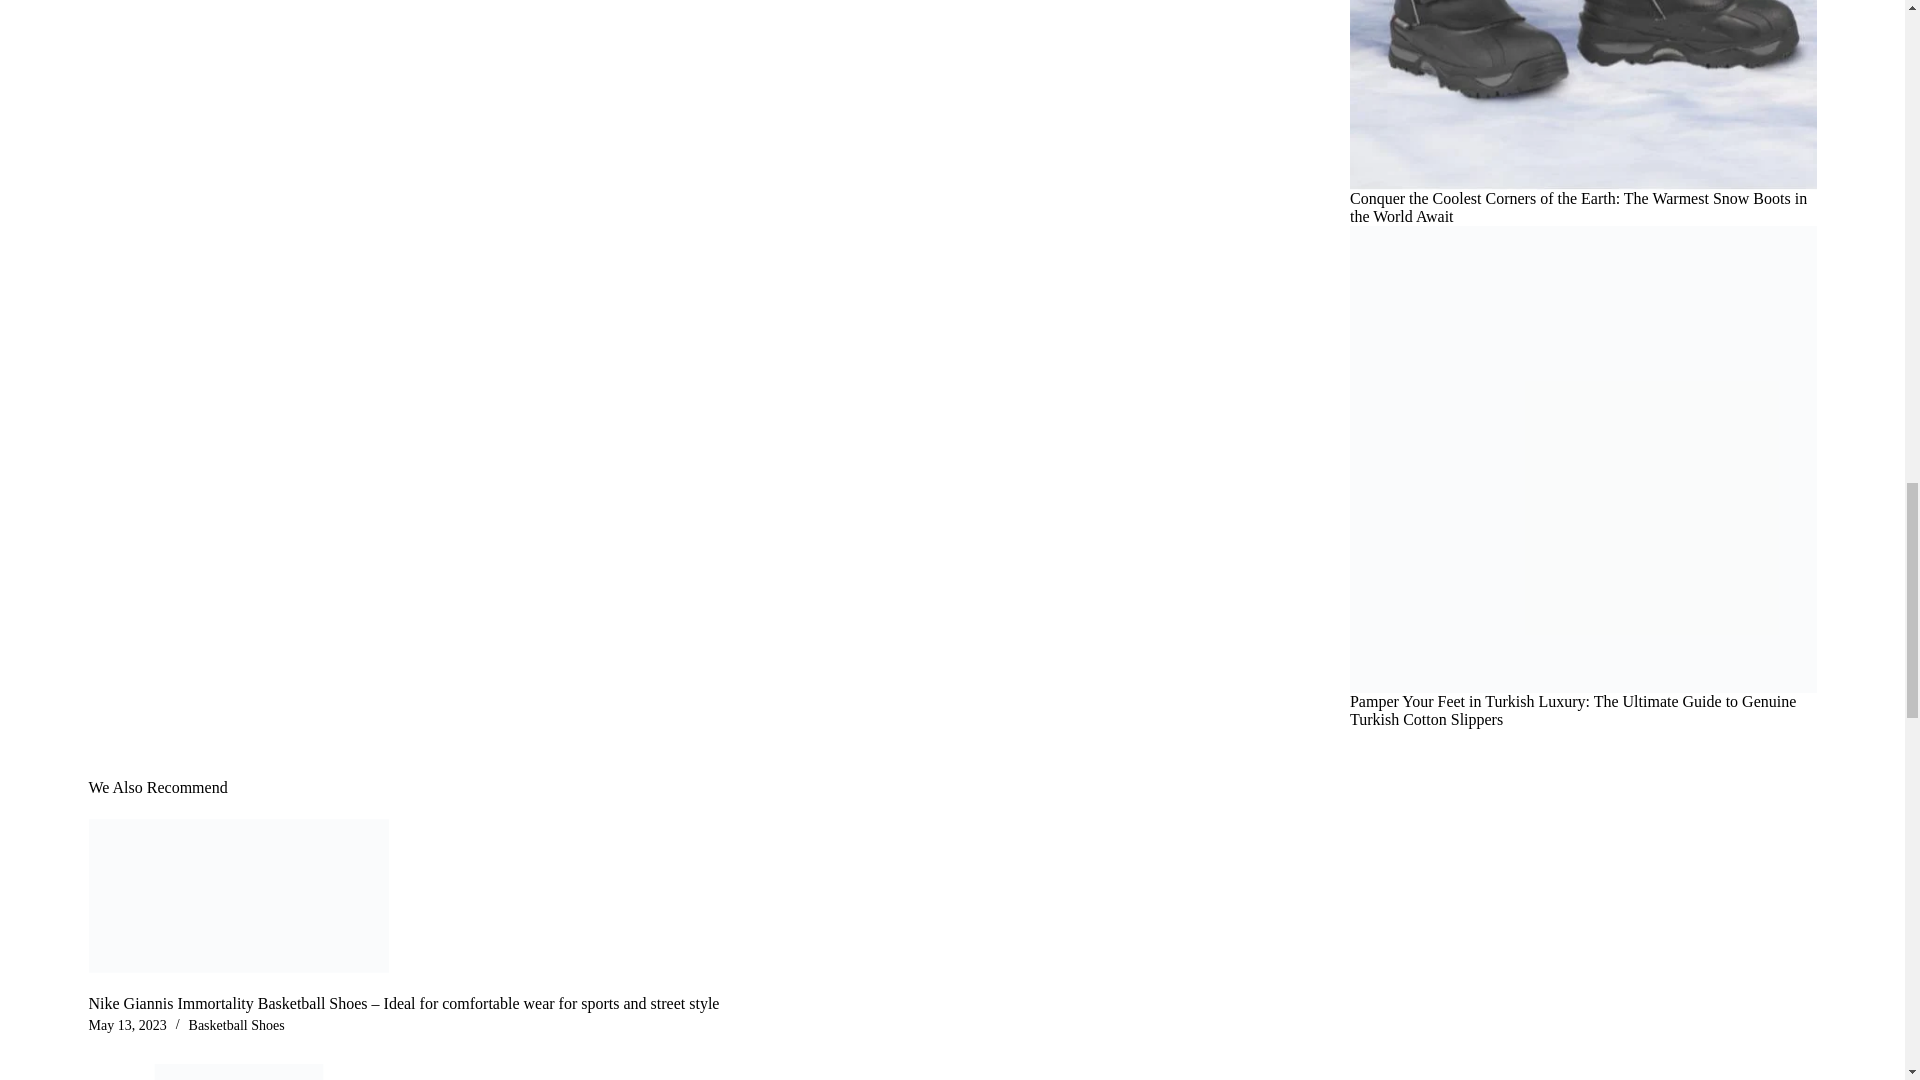  I want to click on Basketball Shoes, so click(236, 1025).